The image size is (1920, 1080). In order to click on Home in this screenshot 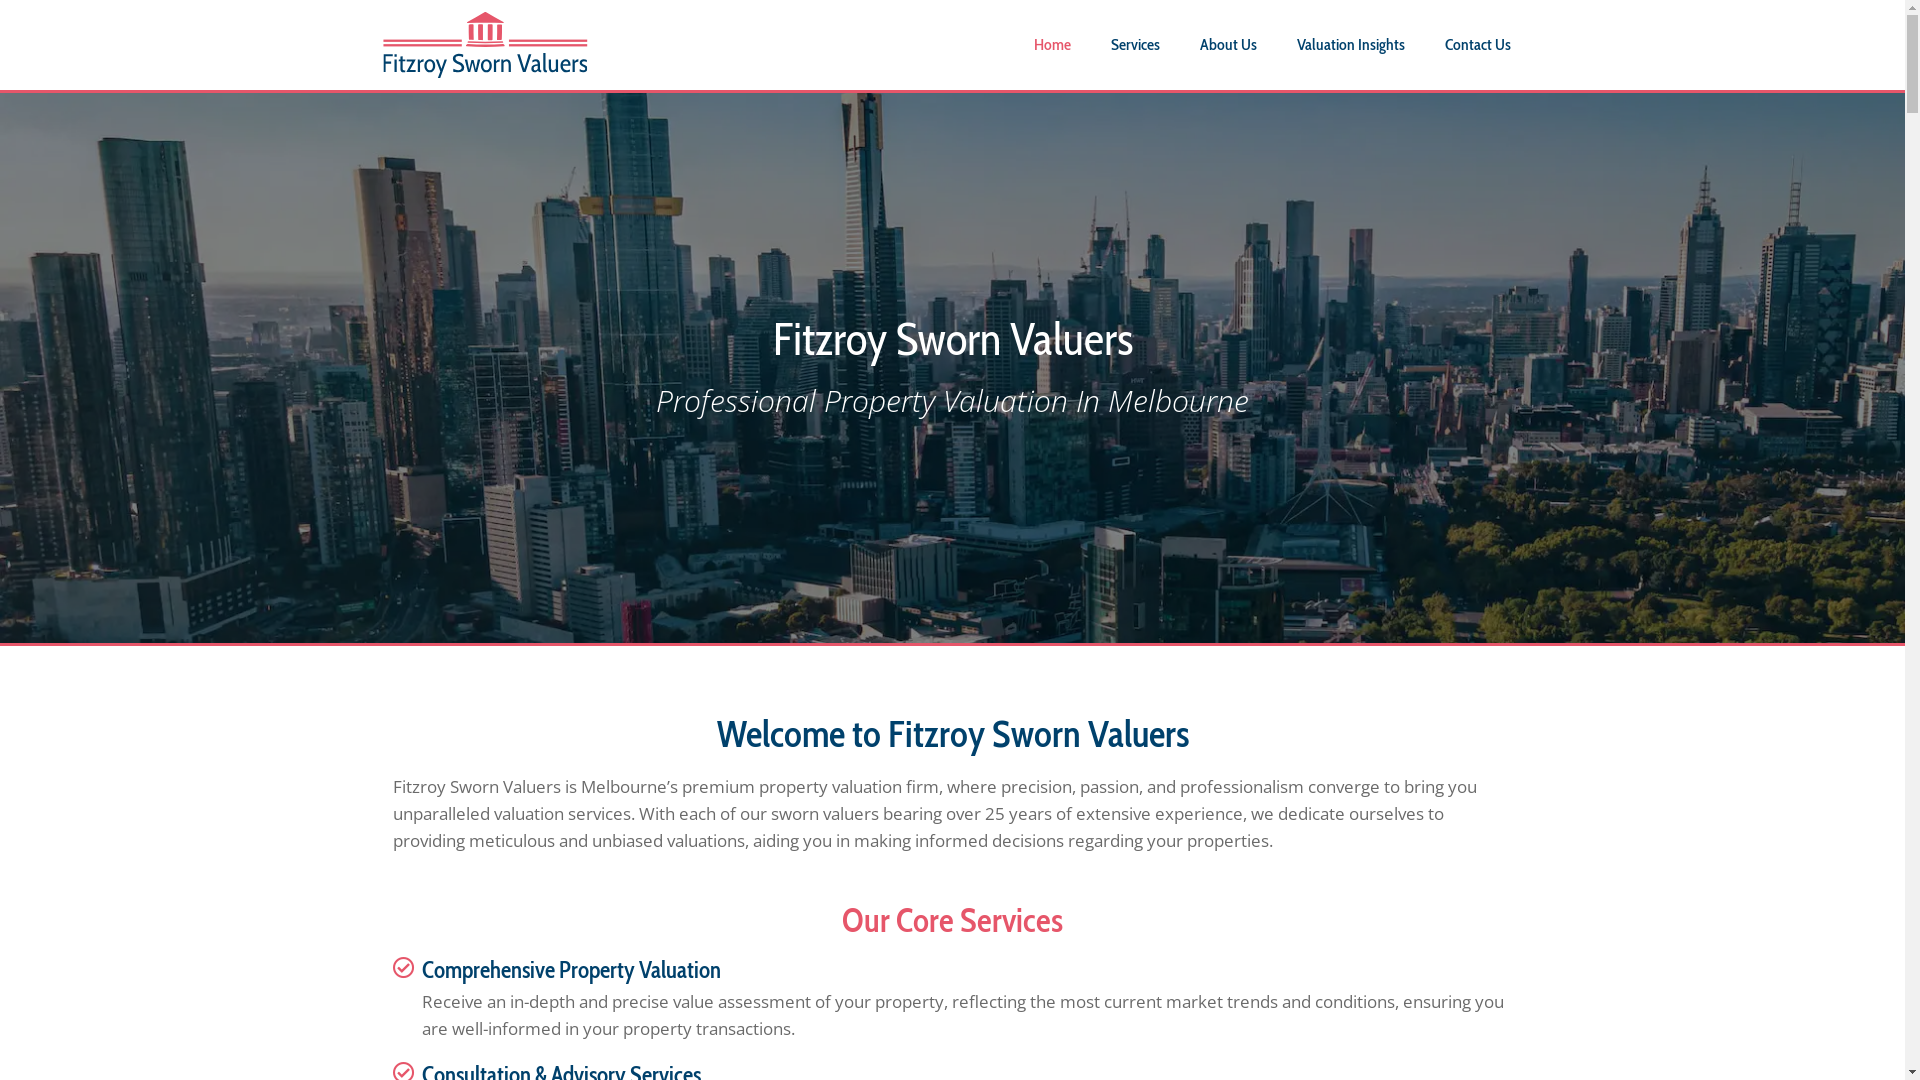, I will do `click(1052, 45)`.